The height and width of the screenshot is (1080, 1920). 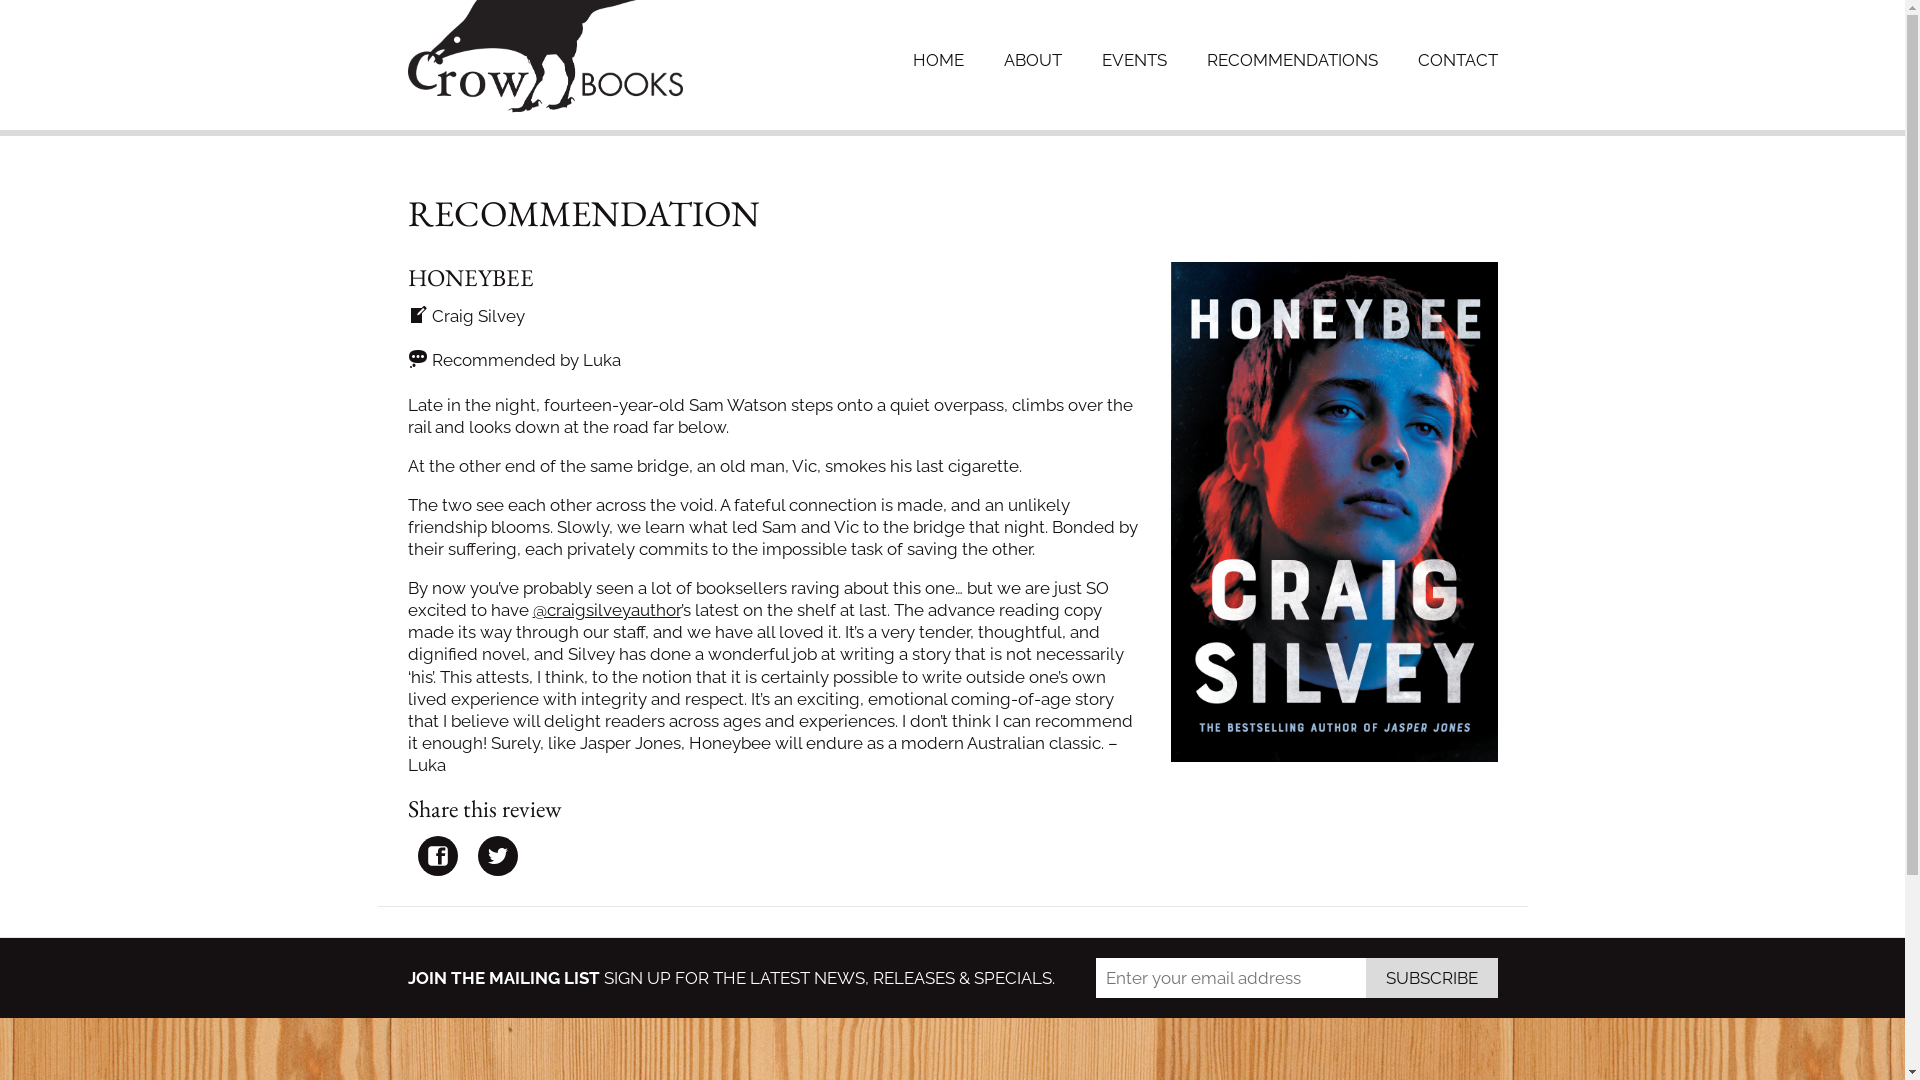 I want to click on Share on Facebook, so click(x=438, y=856).